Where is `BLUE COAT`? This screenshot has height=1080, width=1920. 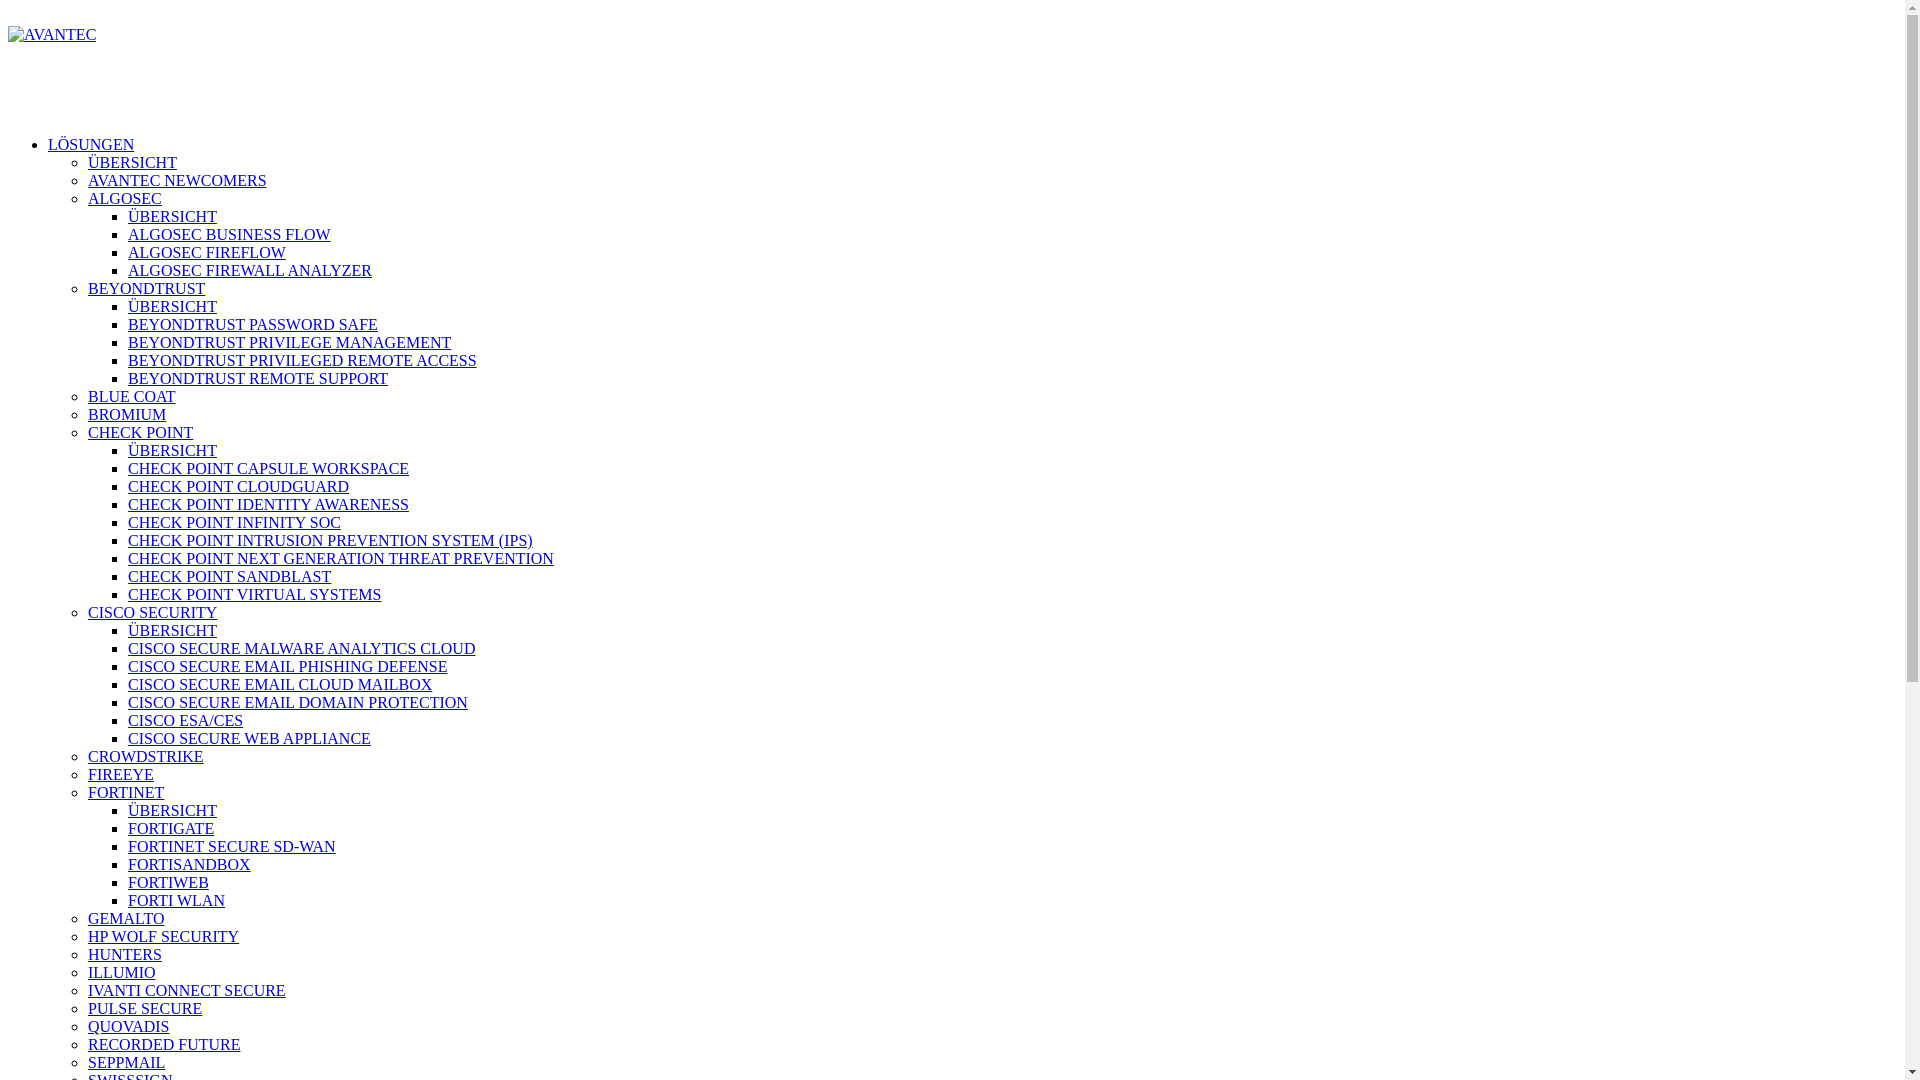
BLUE COAT is located at coordinates (132, 396).